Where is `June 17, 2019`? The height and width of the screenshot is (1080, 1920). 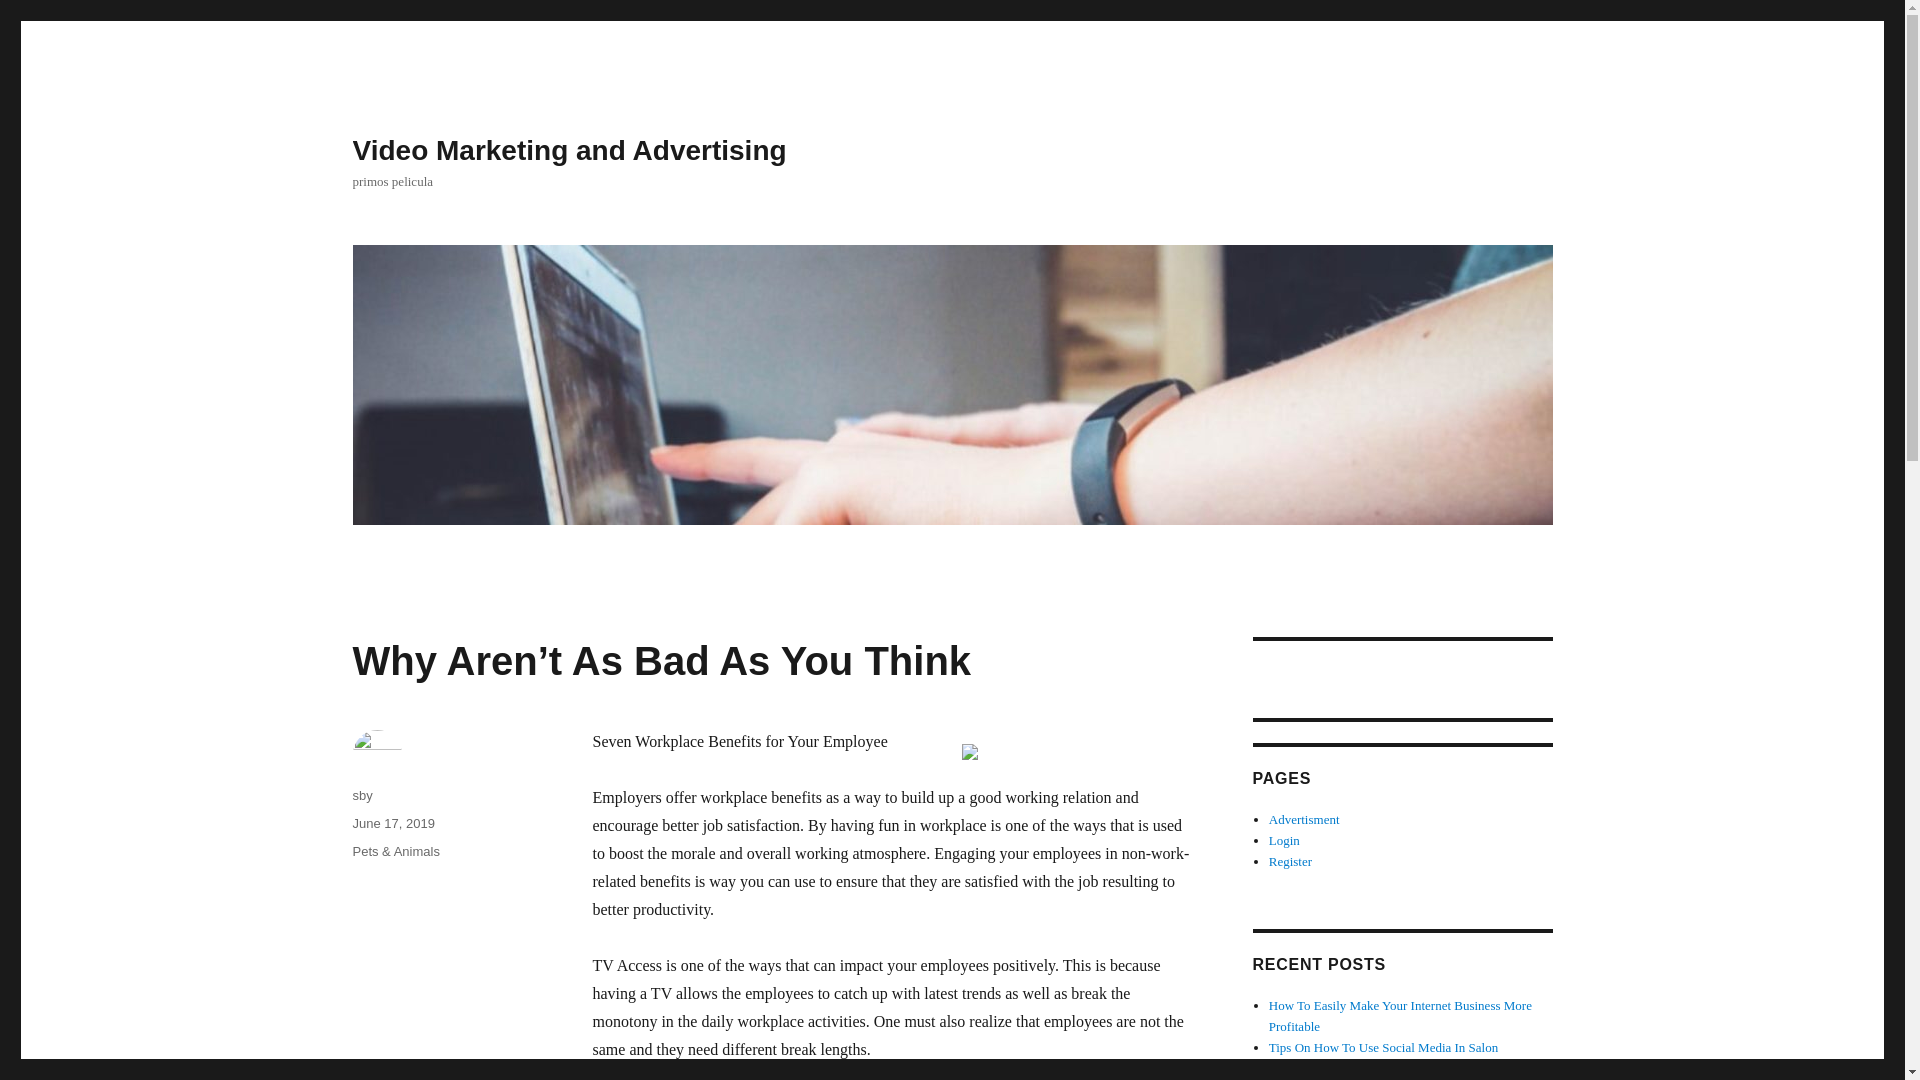 June 17, 2019 is located at coordinates (392, 823).